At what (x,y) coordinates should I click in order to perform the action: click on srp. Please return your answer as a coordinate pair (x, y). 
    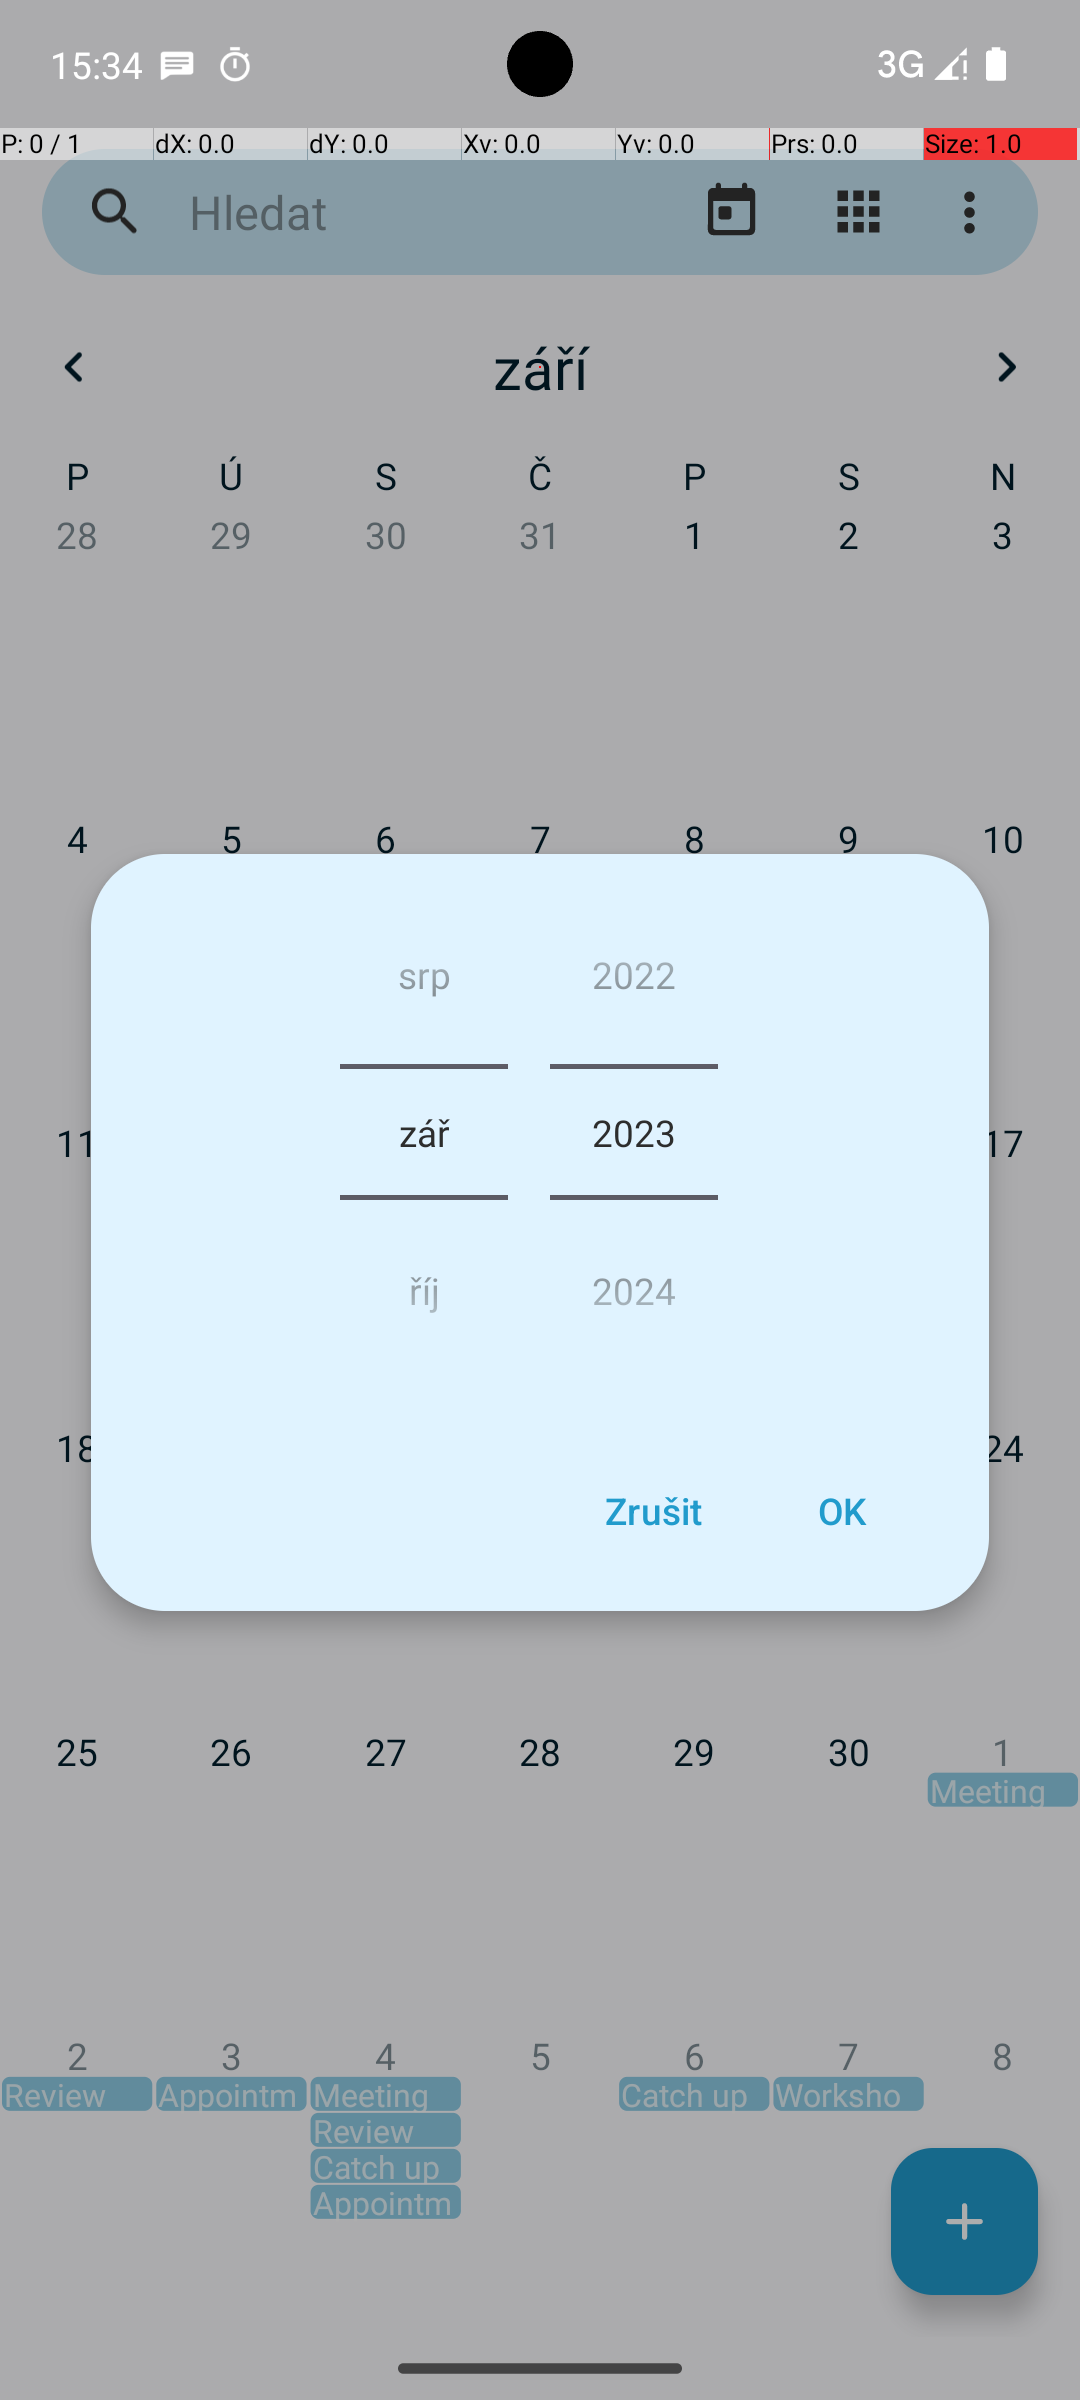
    Looking at the image, I should click on (424, 982).